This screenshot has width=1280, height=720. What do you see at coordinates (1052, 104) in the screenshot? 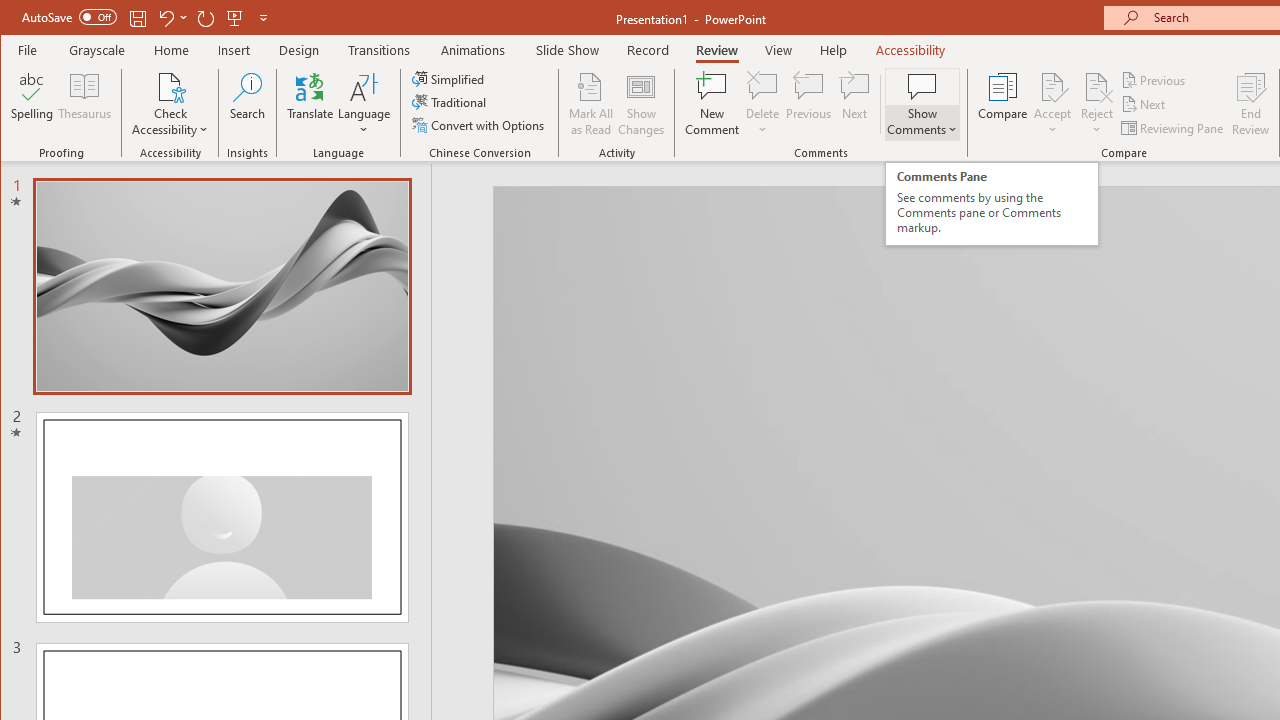
I see `Accept` at bounding box center [1052, 104].